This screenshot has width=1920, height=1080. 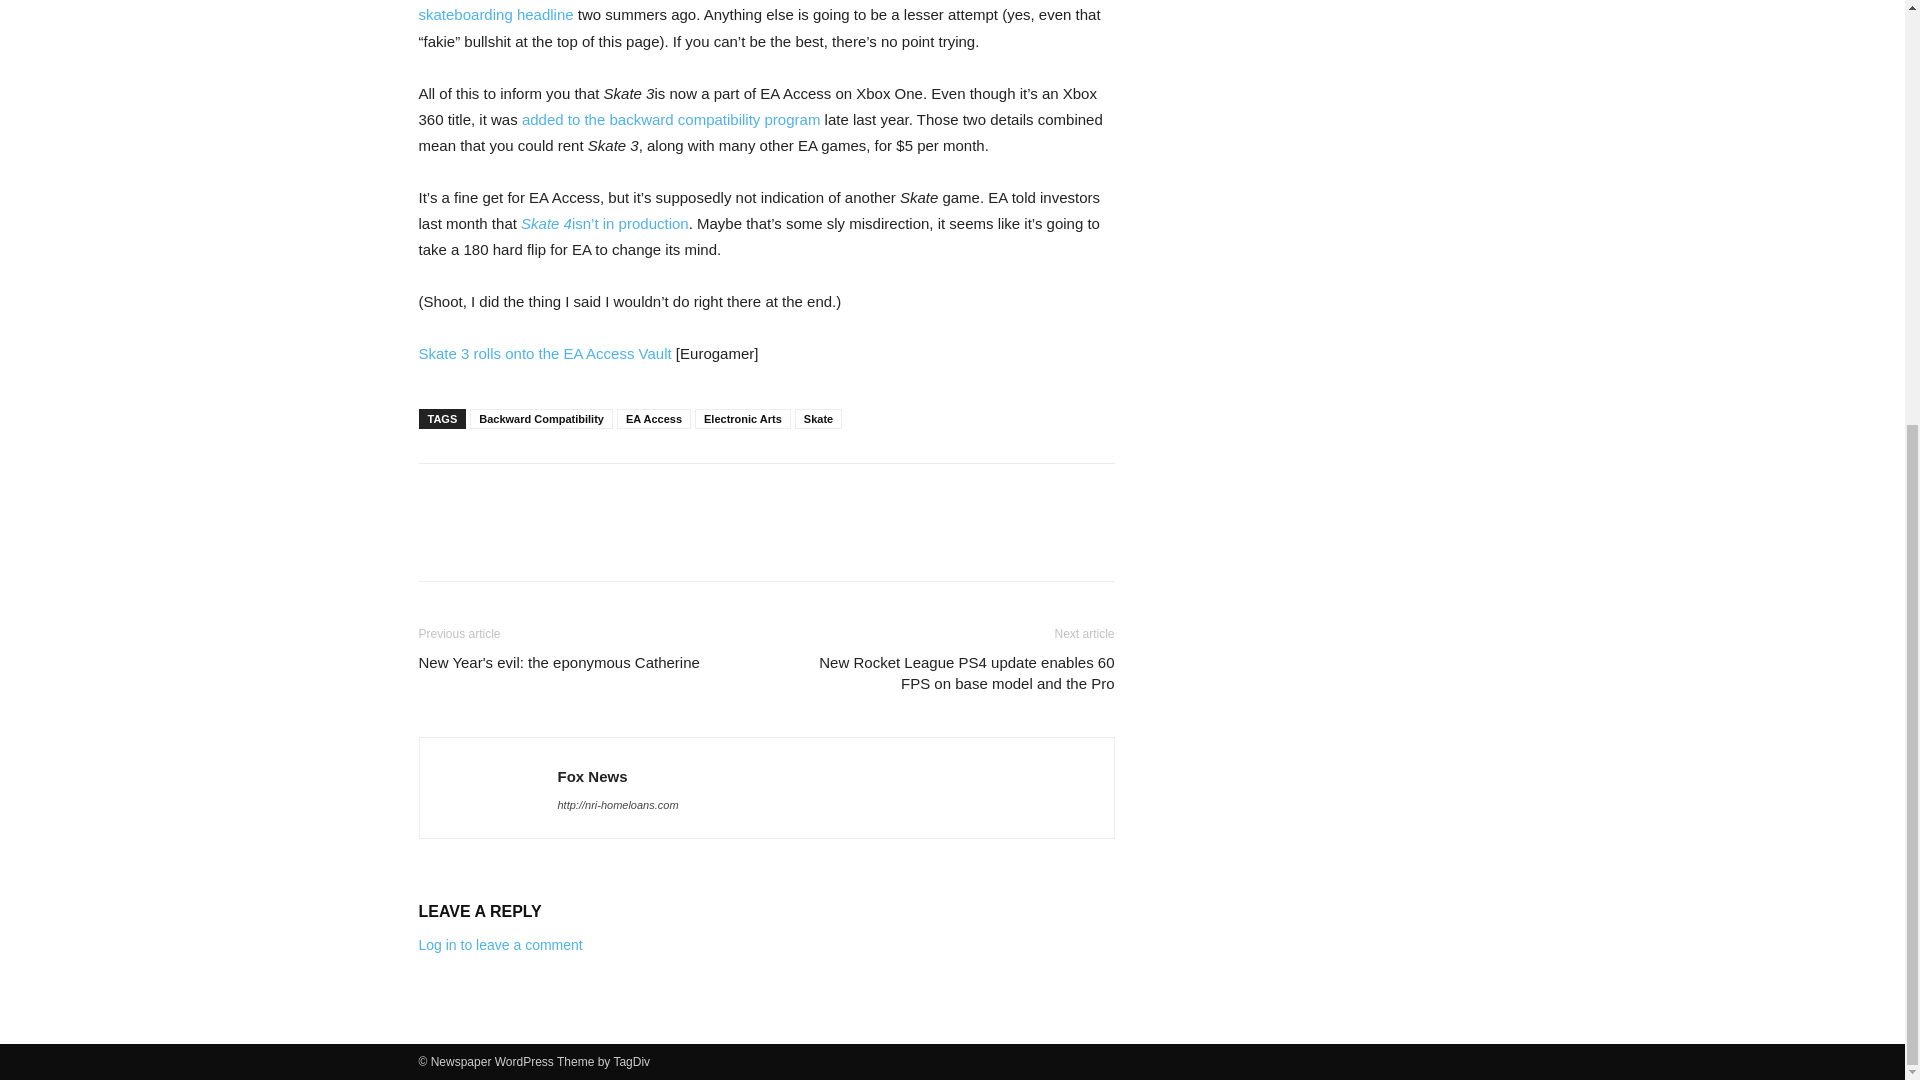 What do you see at coordinates (592, 776) in the screenshot?
I see `Fox News` at bounding box center [592, 776].